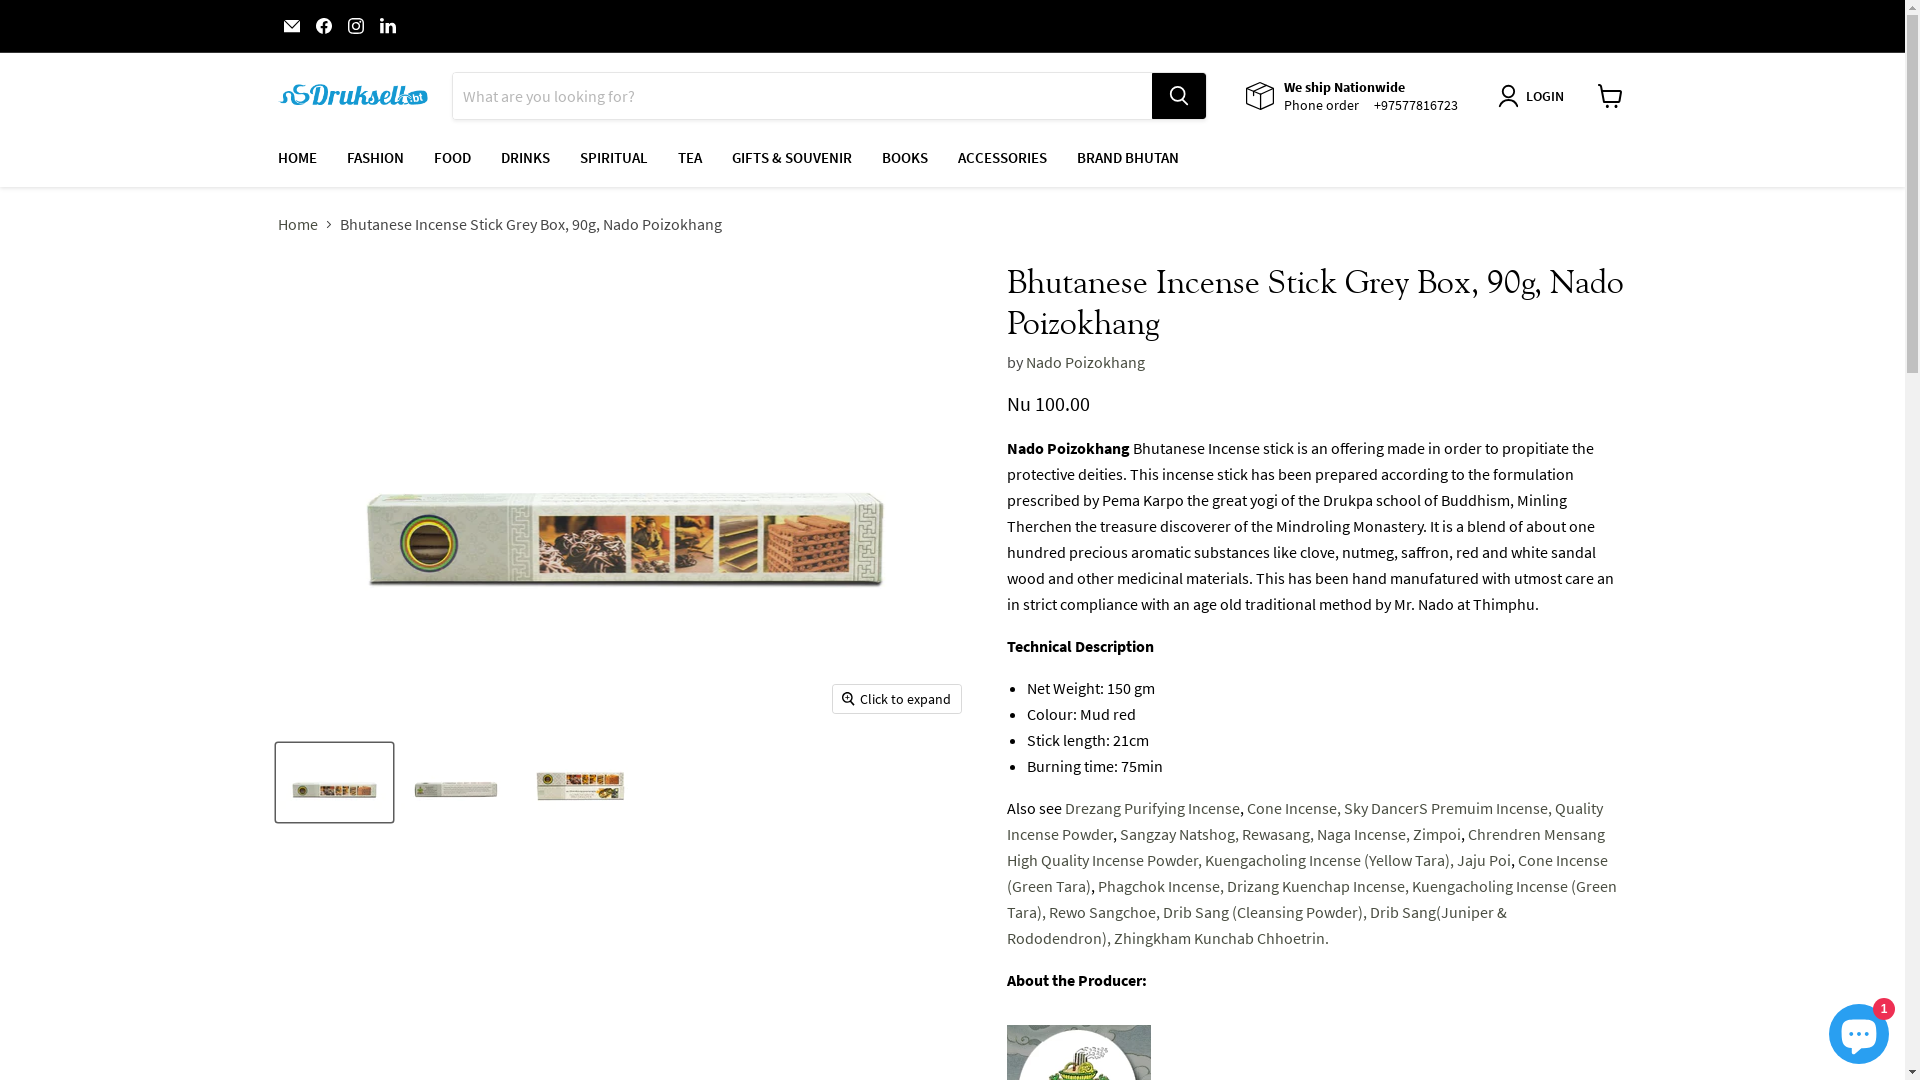 This screenshot has height=1080, width=1920. Describe the element at coordinates (1436, 834) in the screenshot. I see `Zimpoi` at that location.